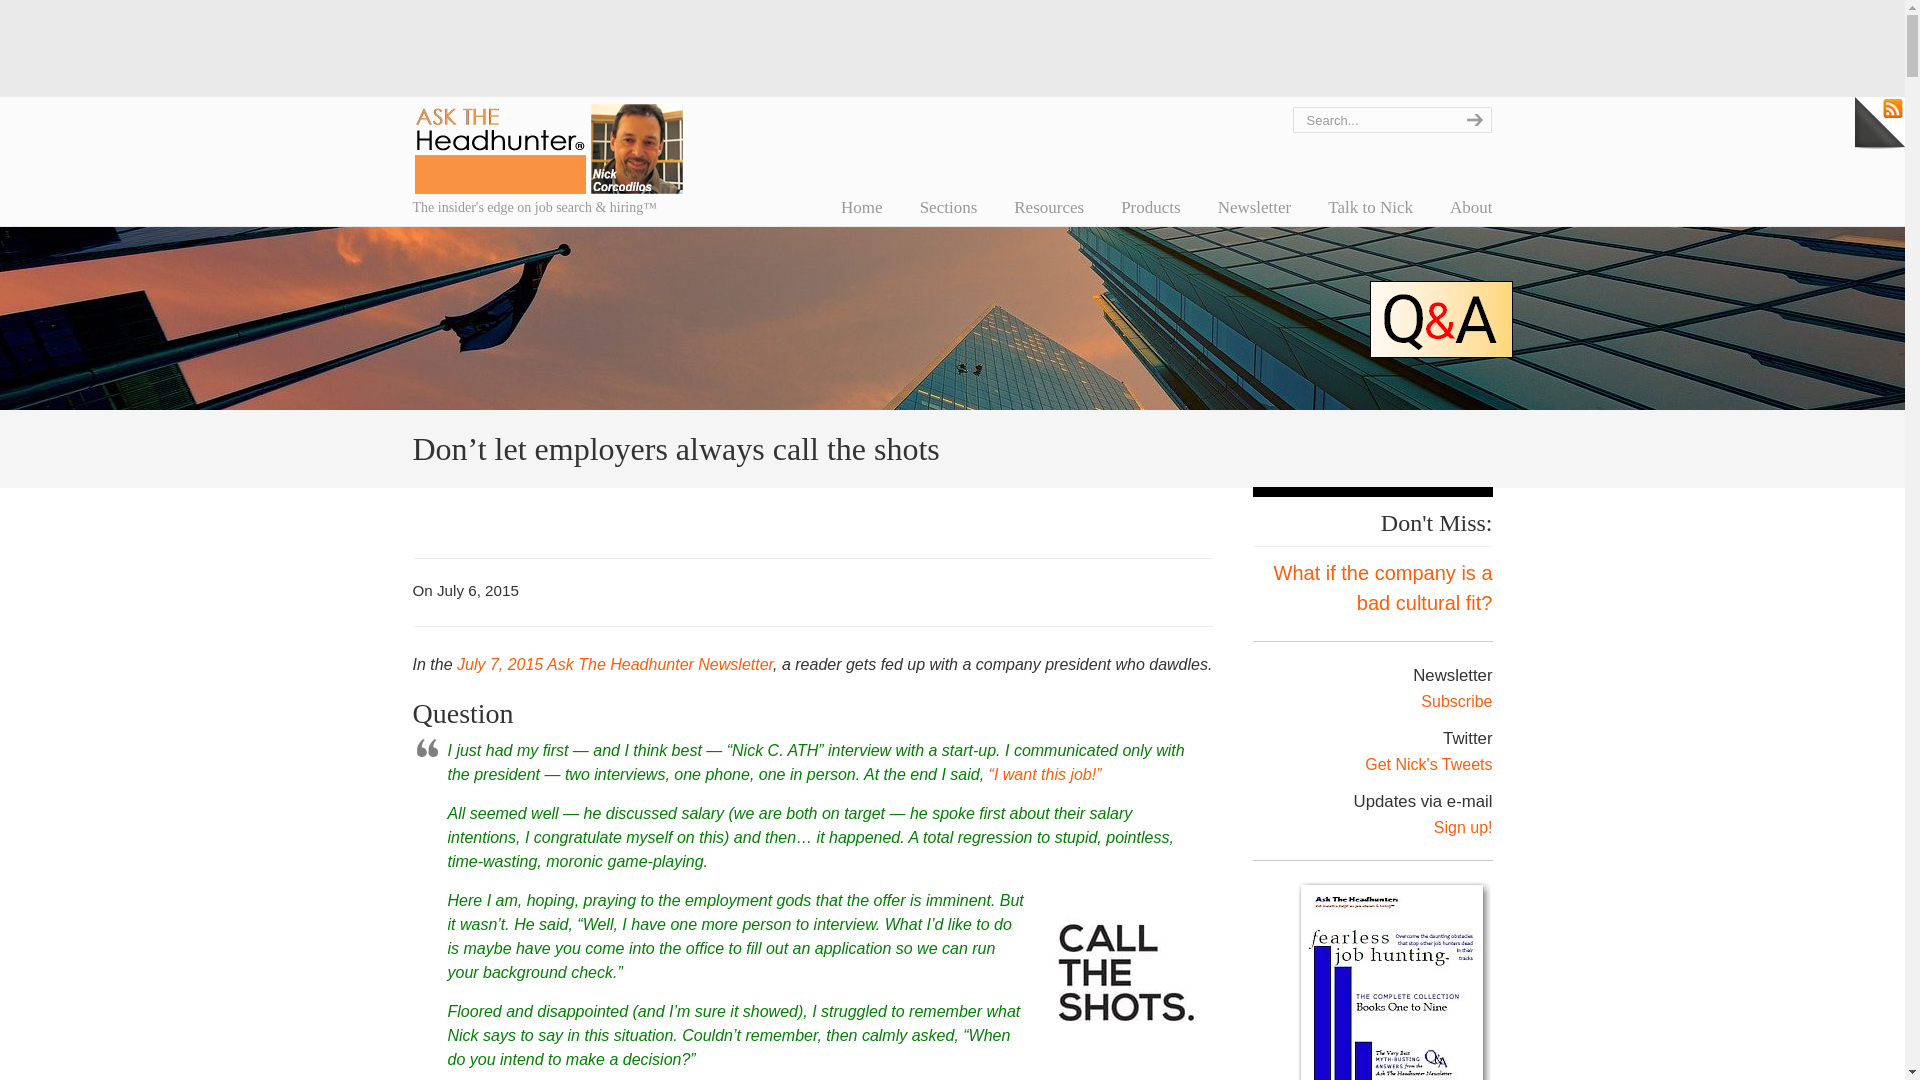  I want to click on Sections, so click(949, 207).